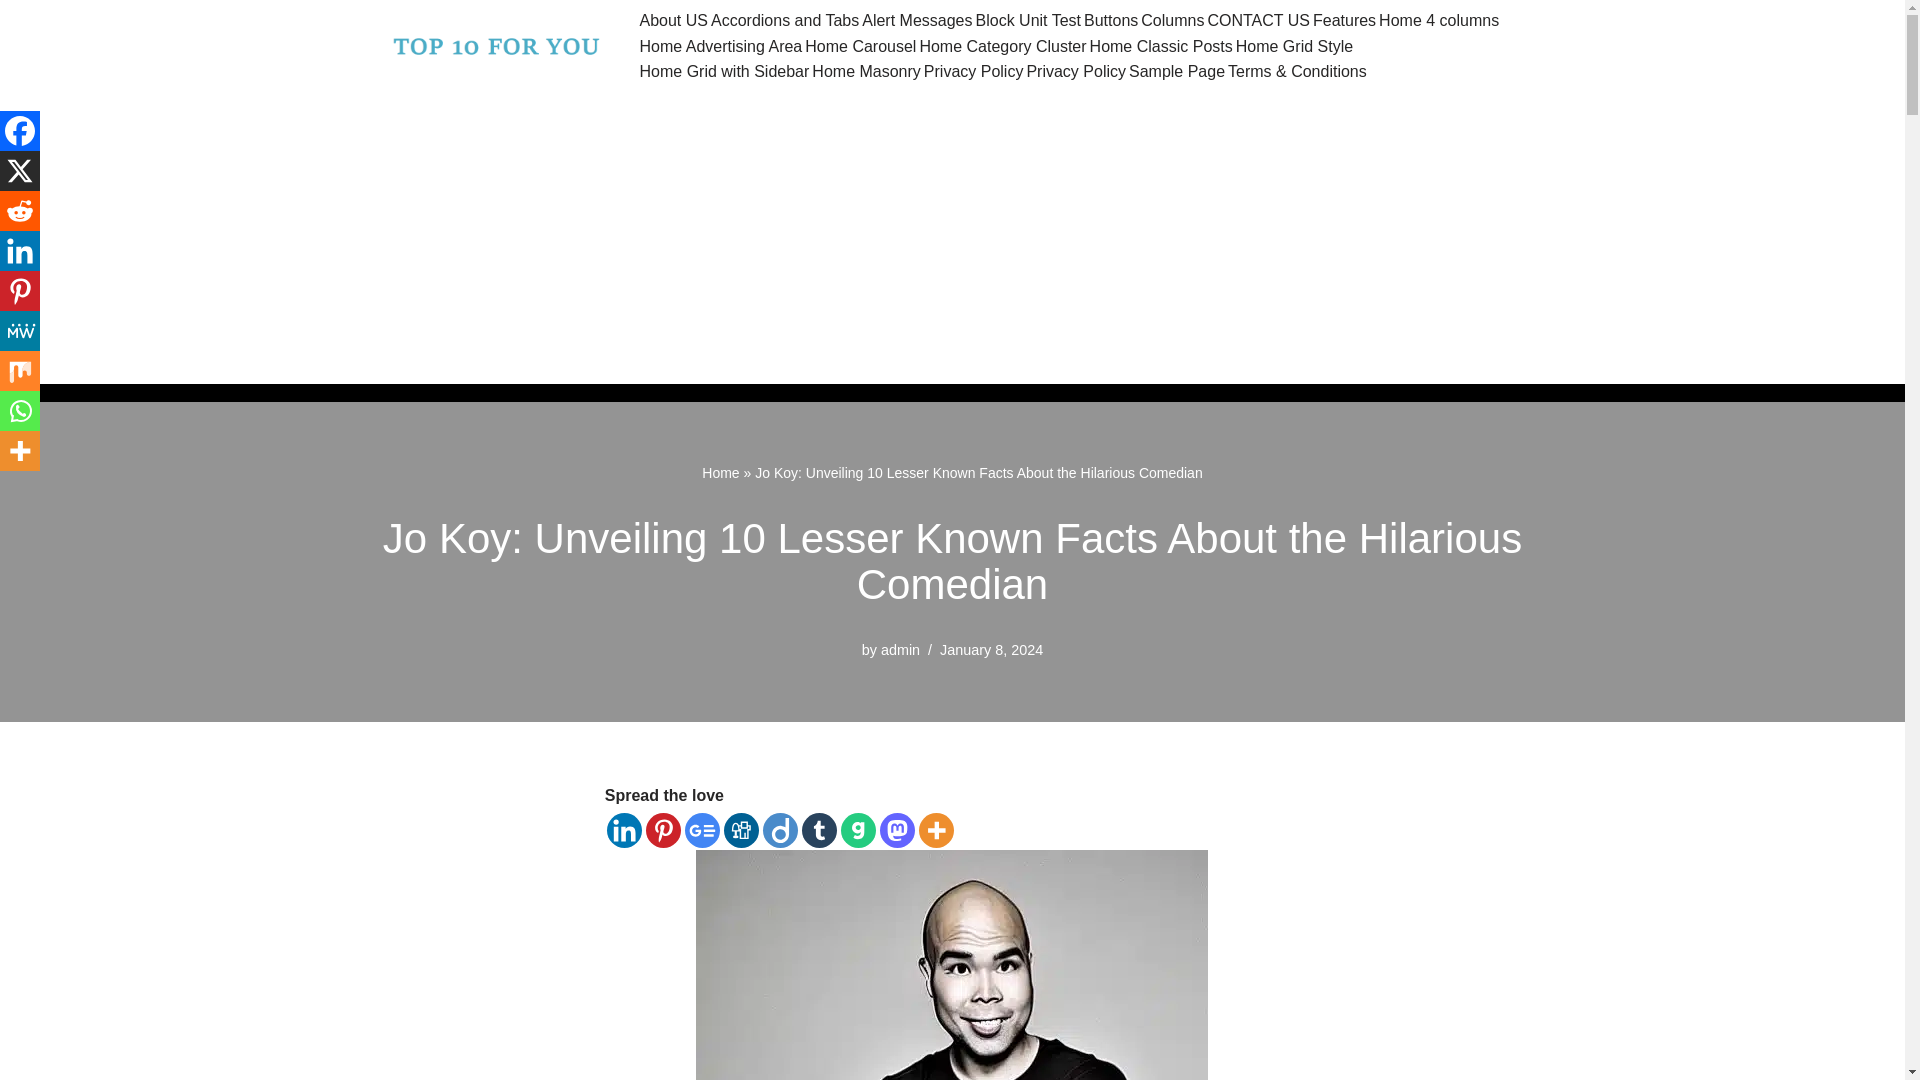 The height and width of the screenshot is (1080, 1920). I want to click on Linkedin, so click(624, 830).